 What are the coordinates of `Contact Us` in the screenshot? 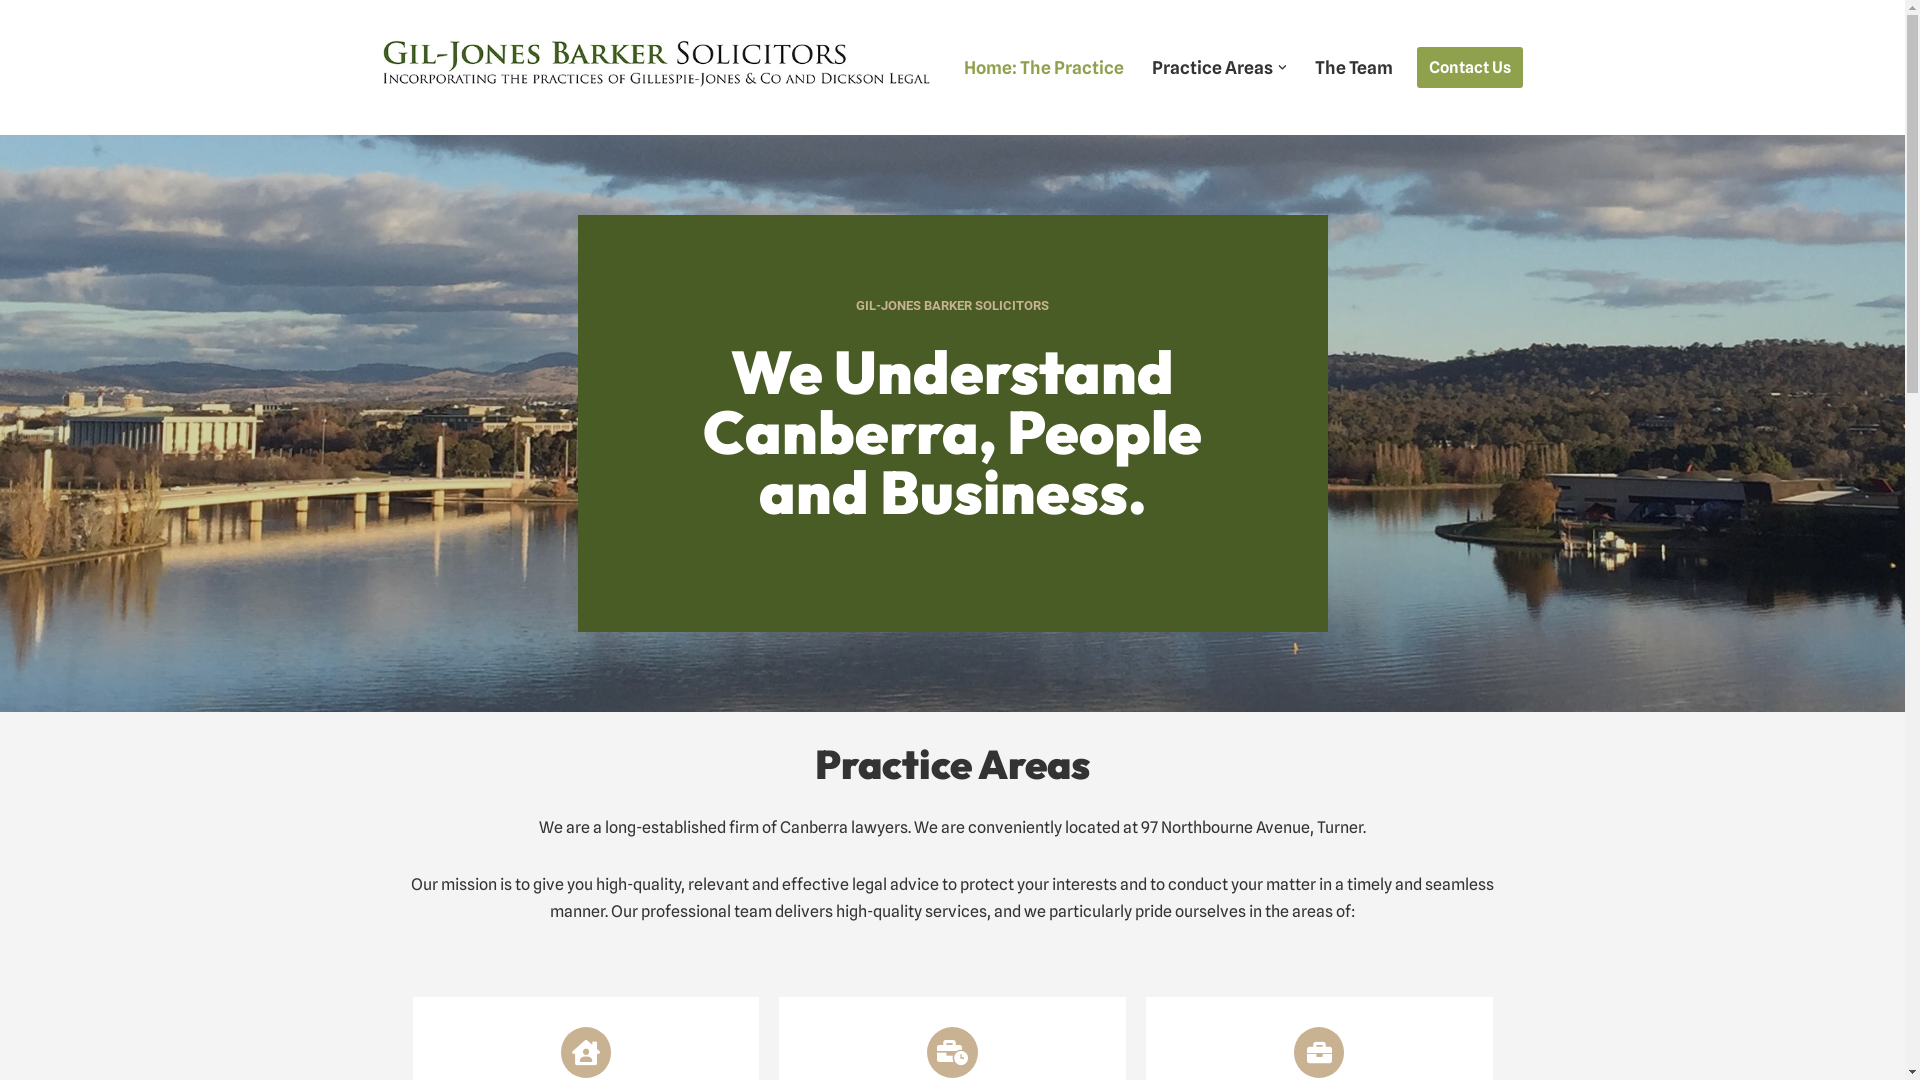 It's located at (1469, 68).